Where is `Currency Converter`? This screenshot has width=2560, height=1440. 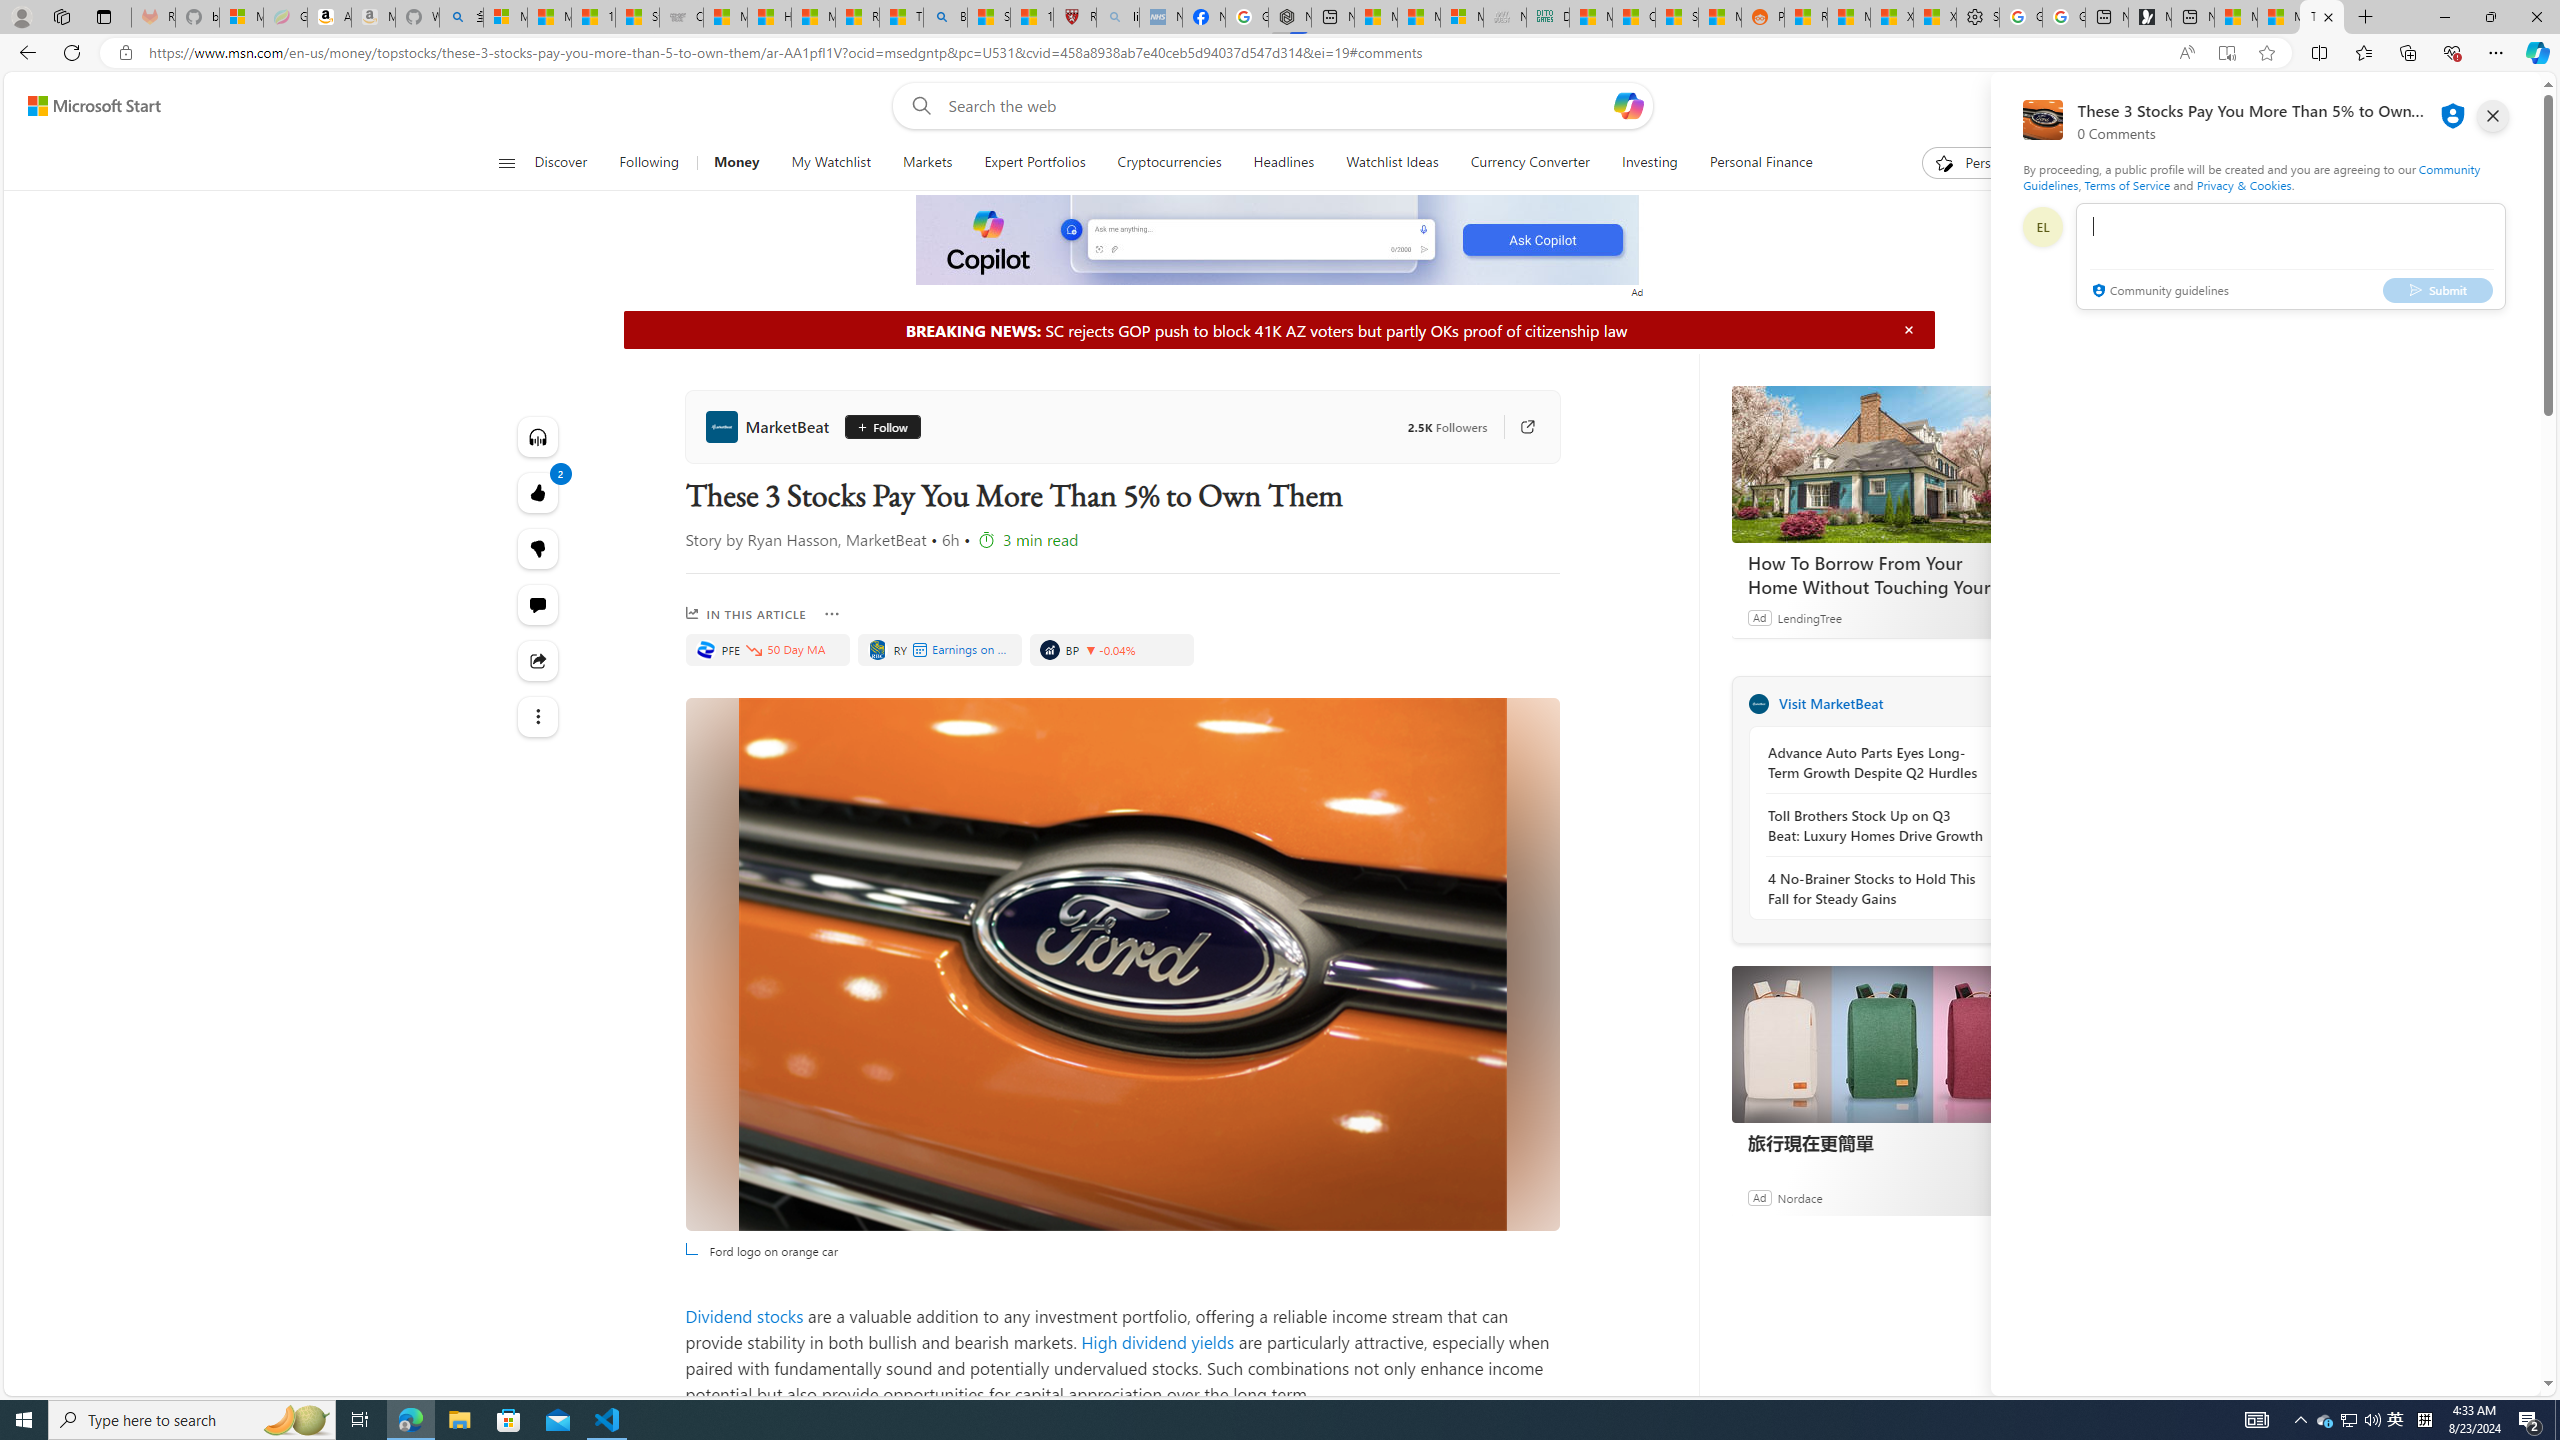
Currency Converter is located at coordinates (1530, 163).